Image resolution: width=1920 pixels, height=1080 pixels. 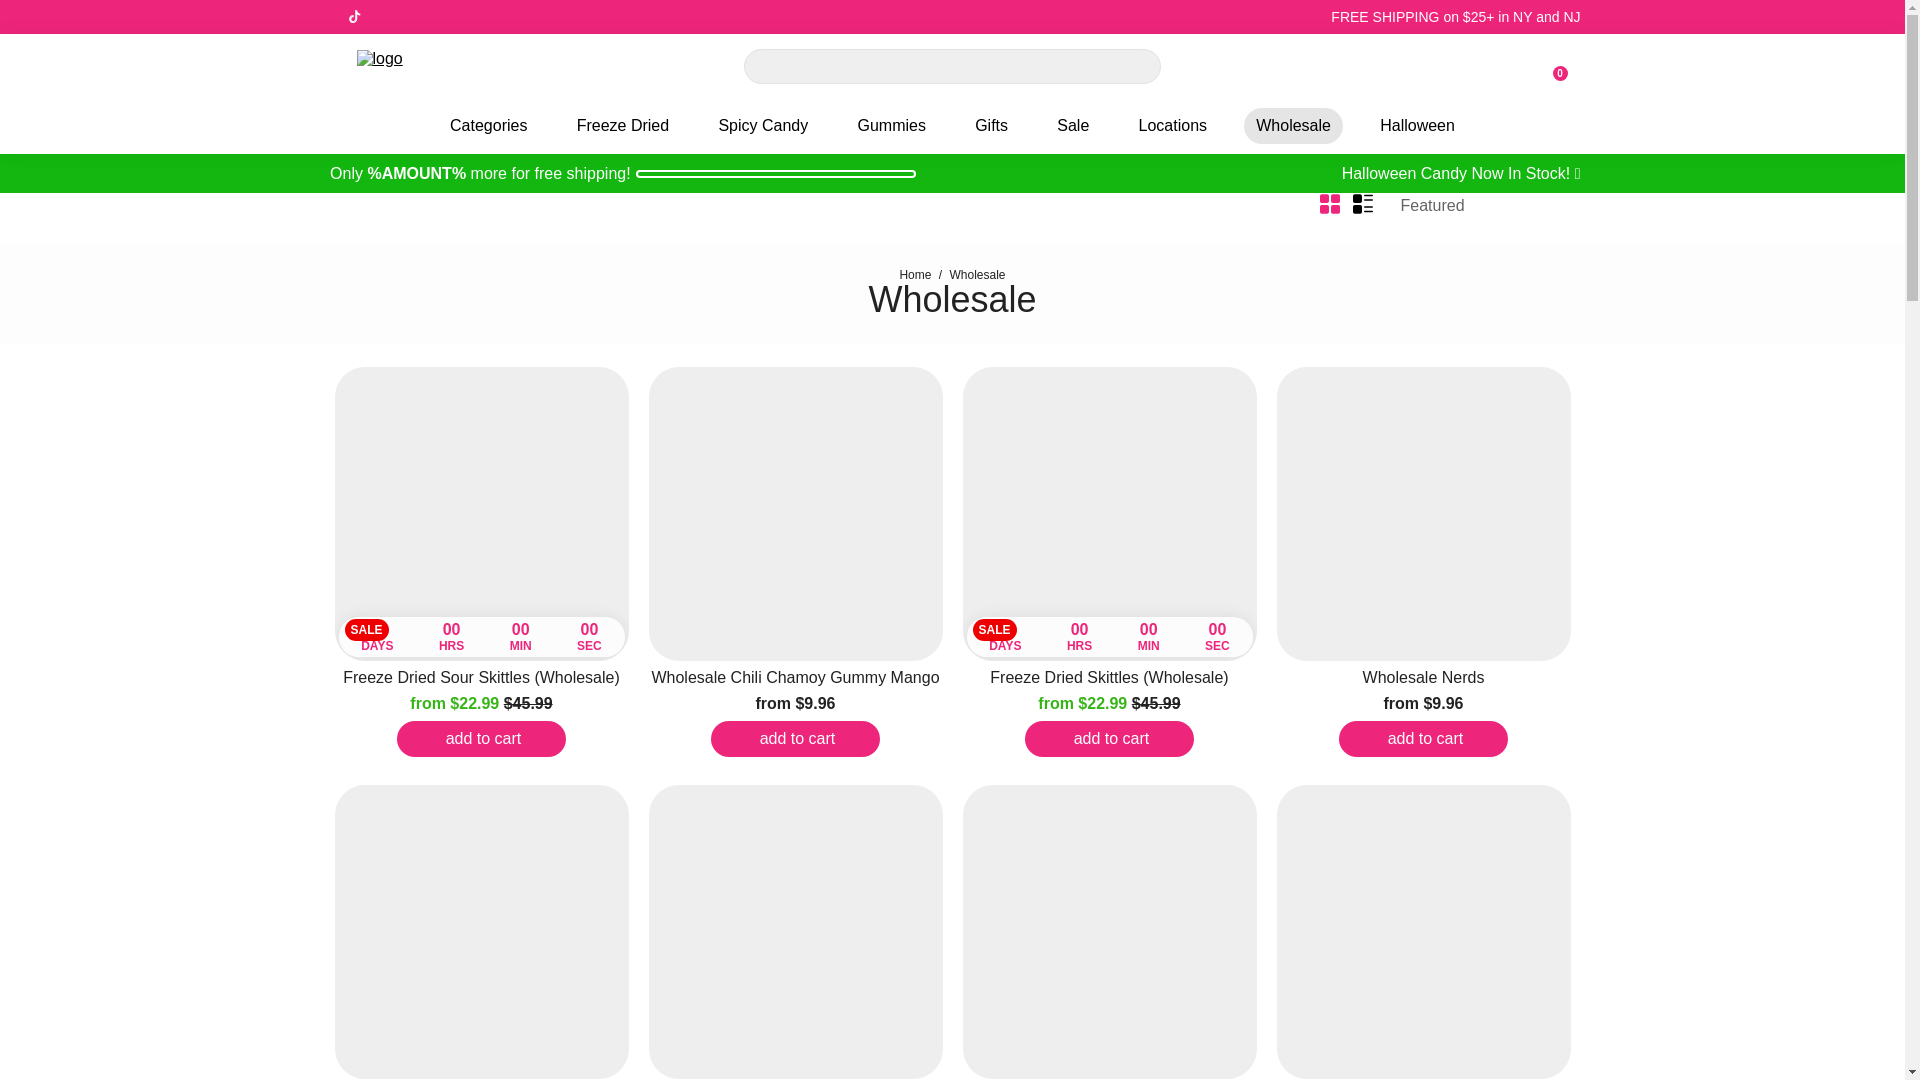 What do you see at coordinates (890, 126) in the screenshot?
I see `Gummies` at bounding box center [890, 126].